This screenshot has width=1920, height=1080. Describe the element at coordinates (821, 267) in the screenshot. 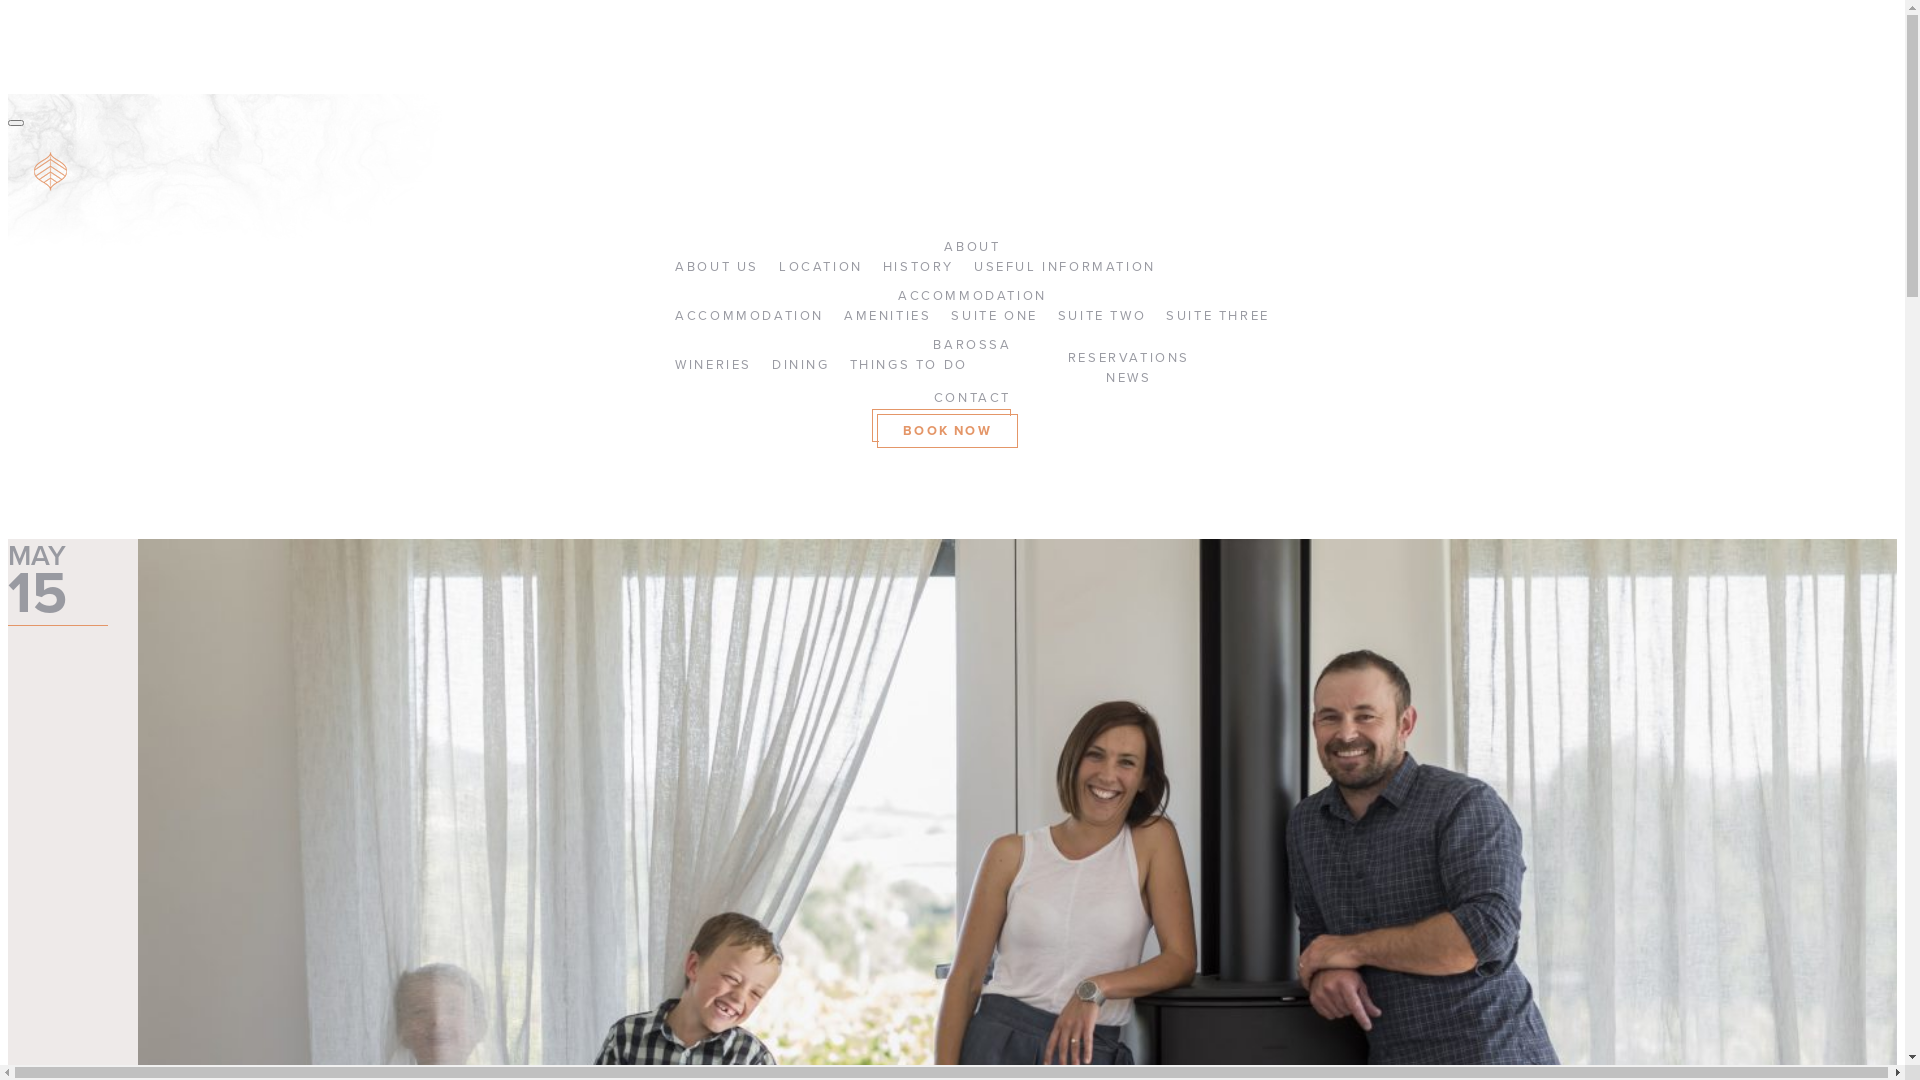

I see `LOCATION` at that location.